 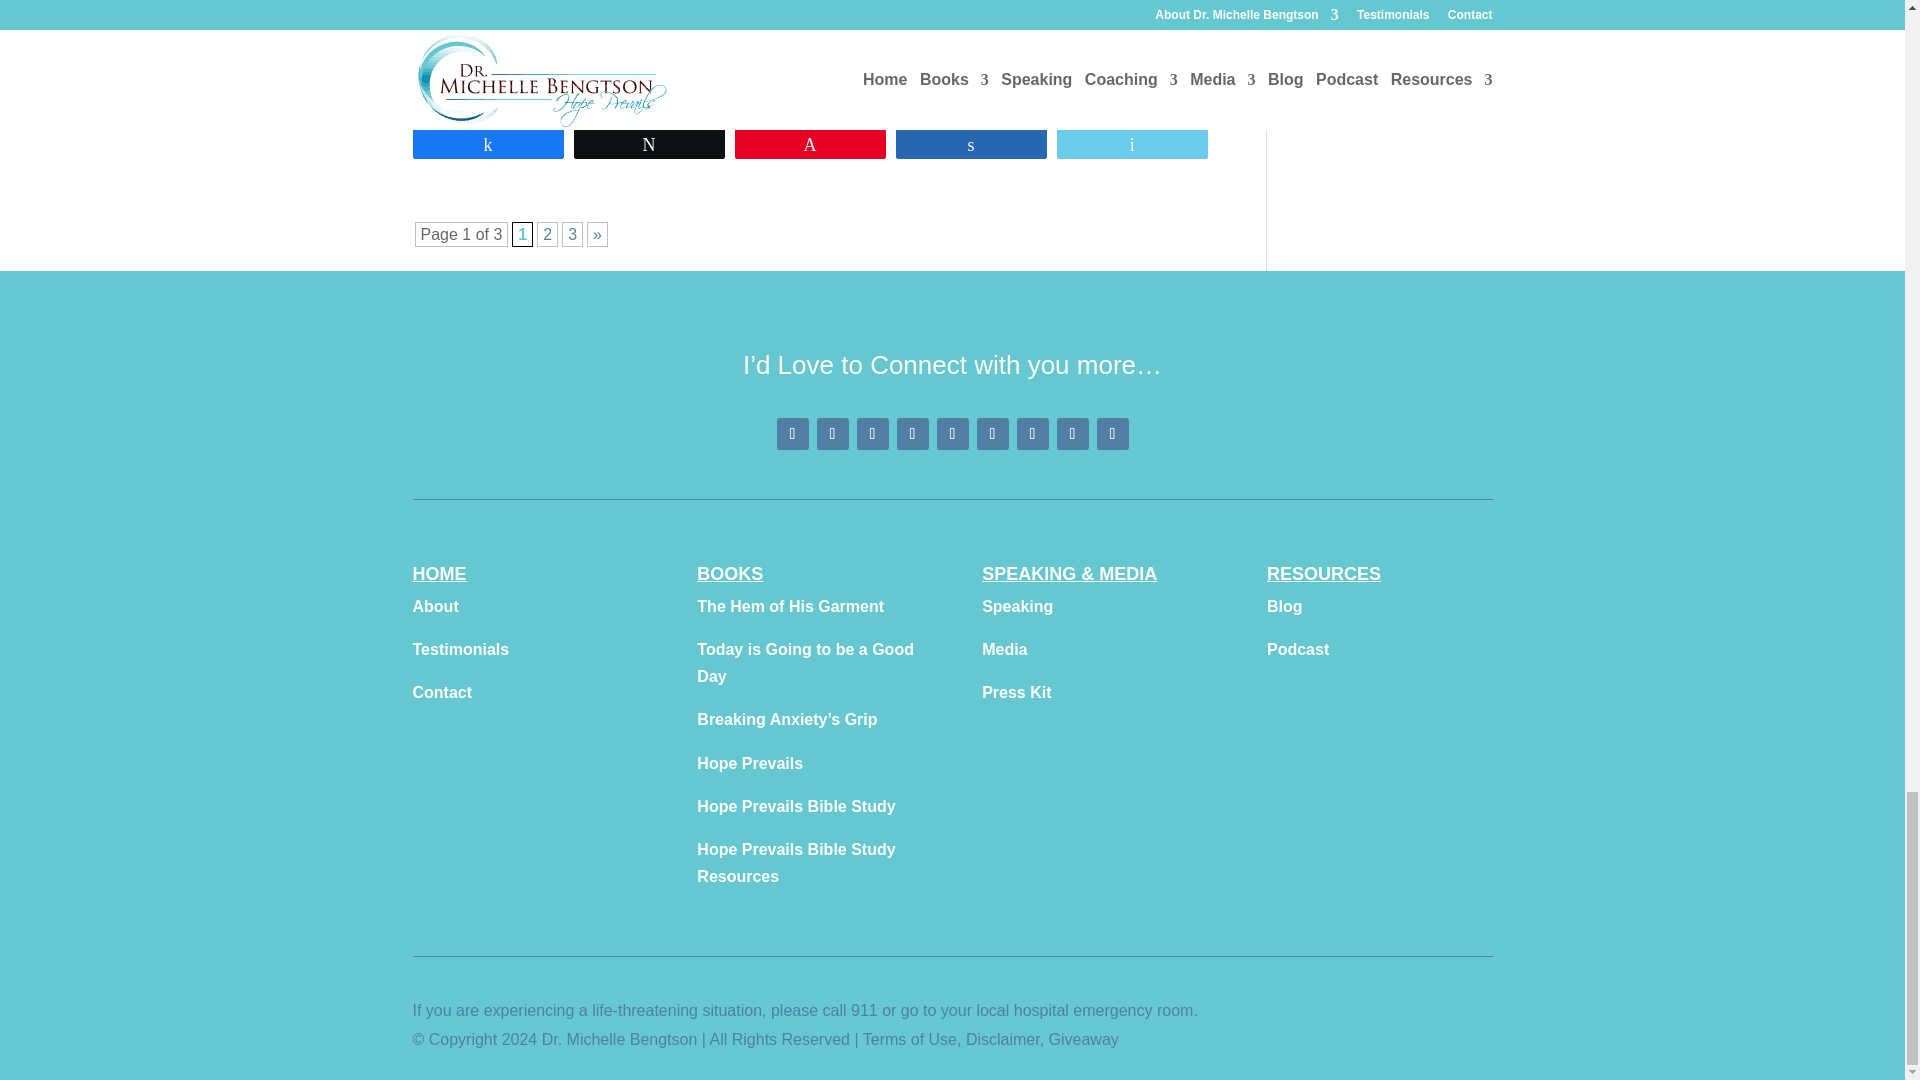 What do you see at coordinates (952, 434) in the screenshot?
I see `Follow on Twitter` at bounding box center [952, 434].